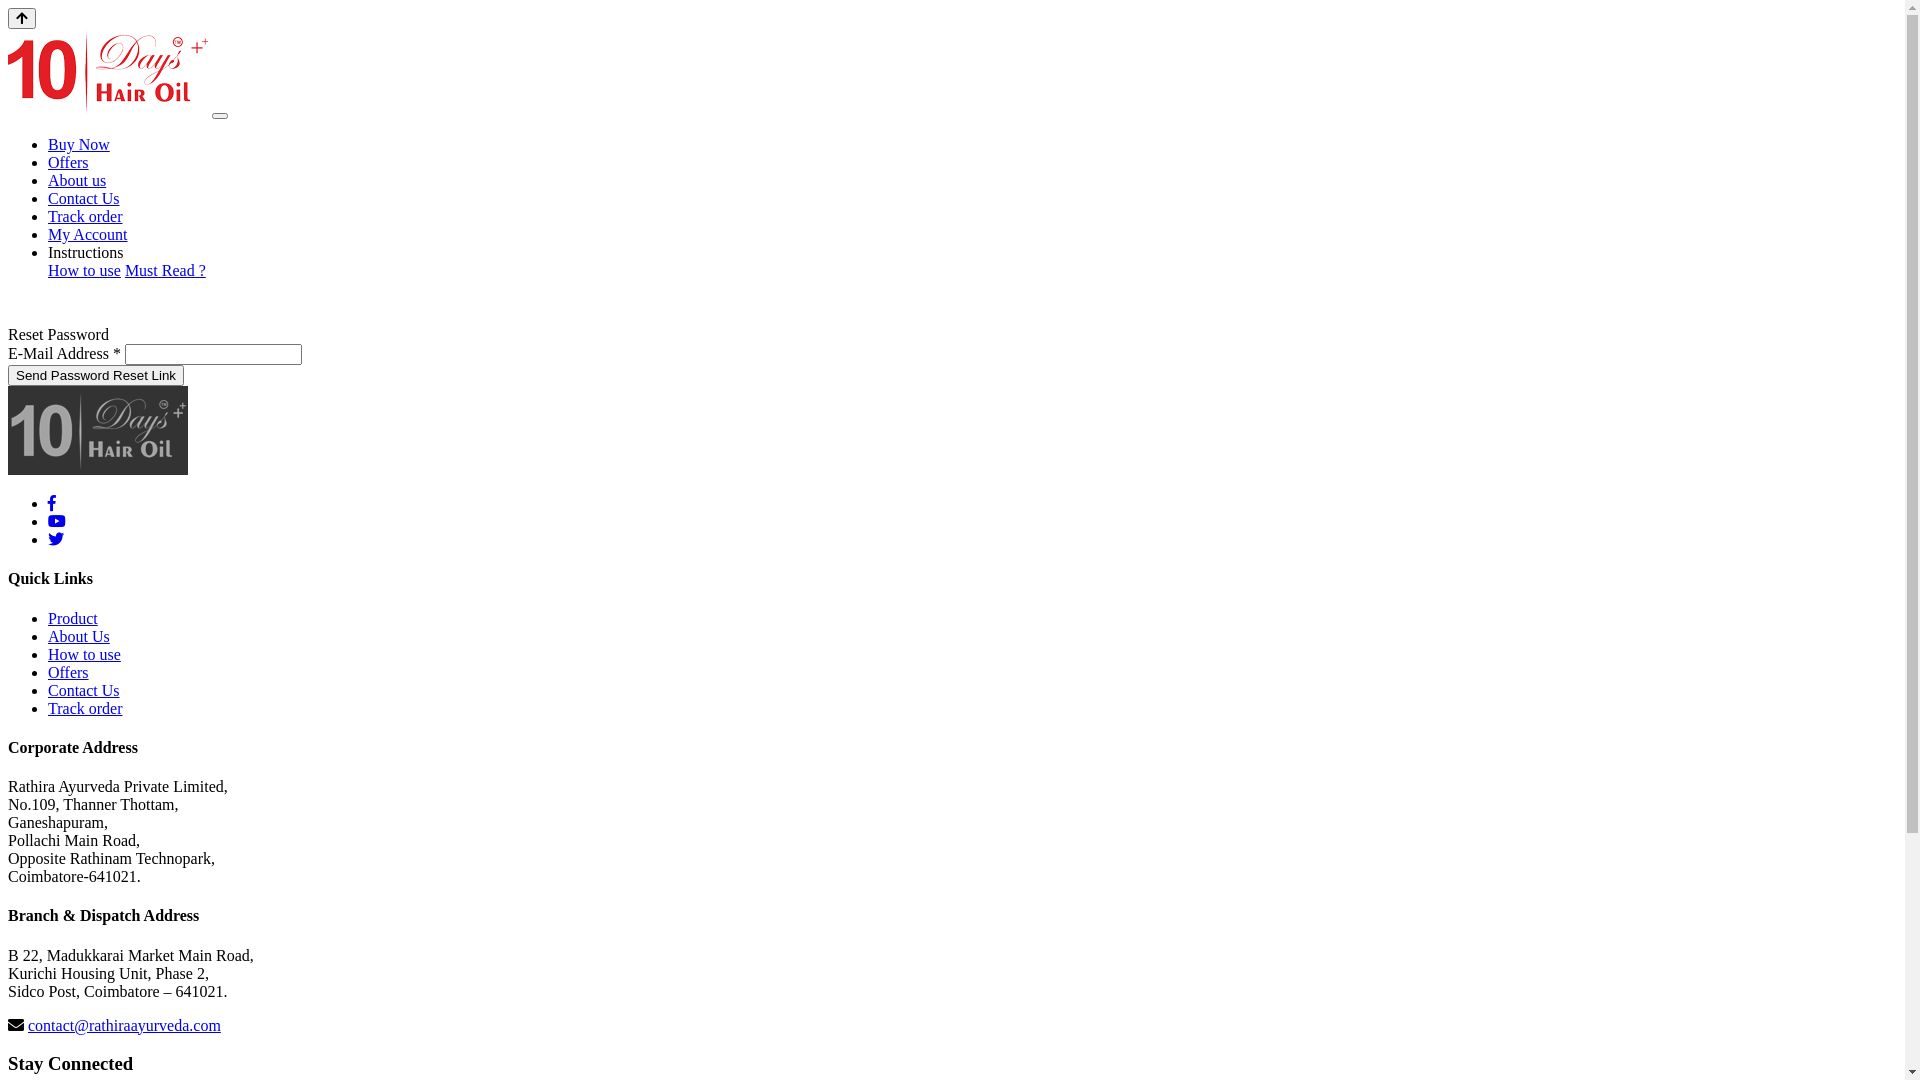  I want to click on Offers, so click(68, 162).